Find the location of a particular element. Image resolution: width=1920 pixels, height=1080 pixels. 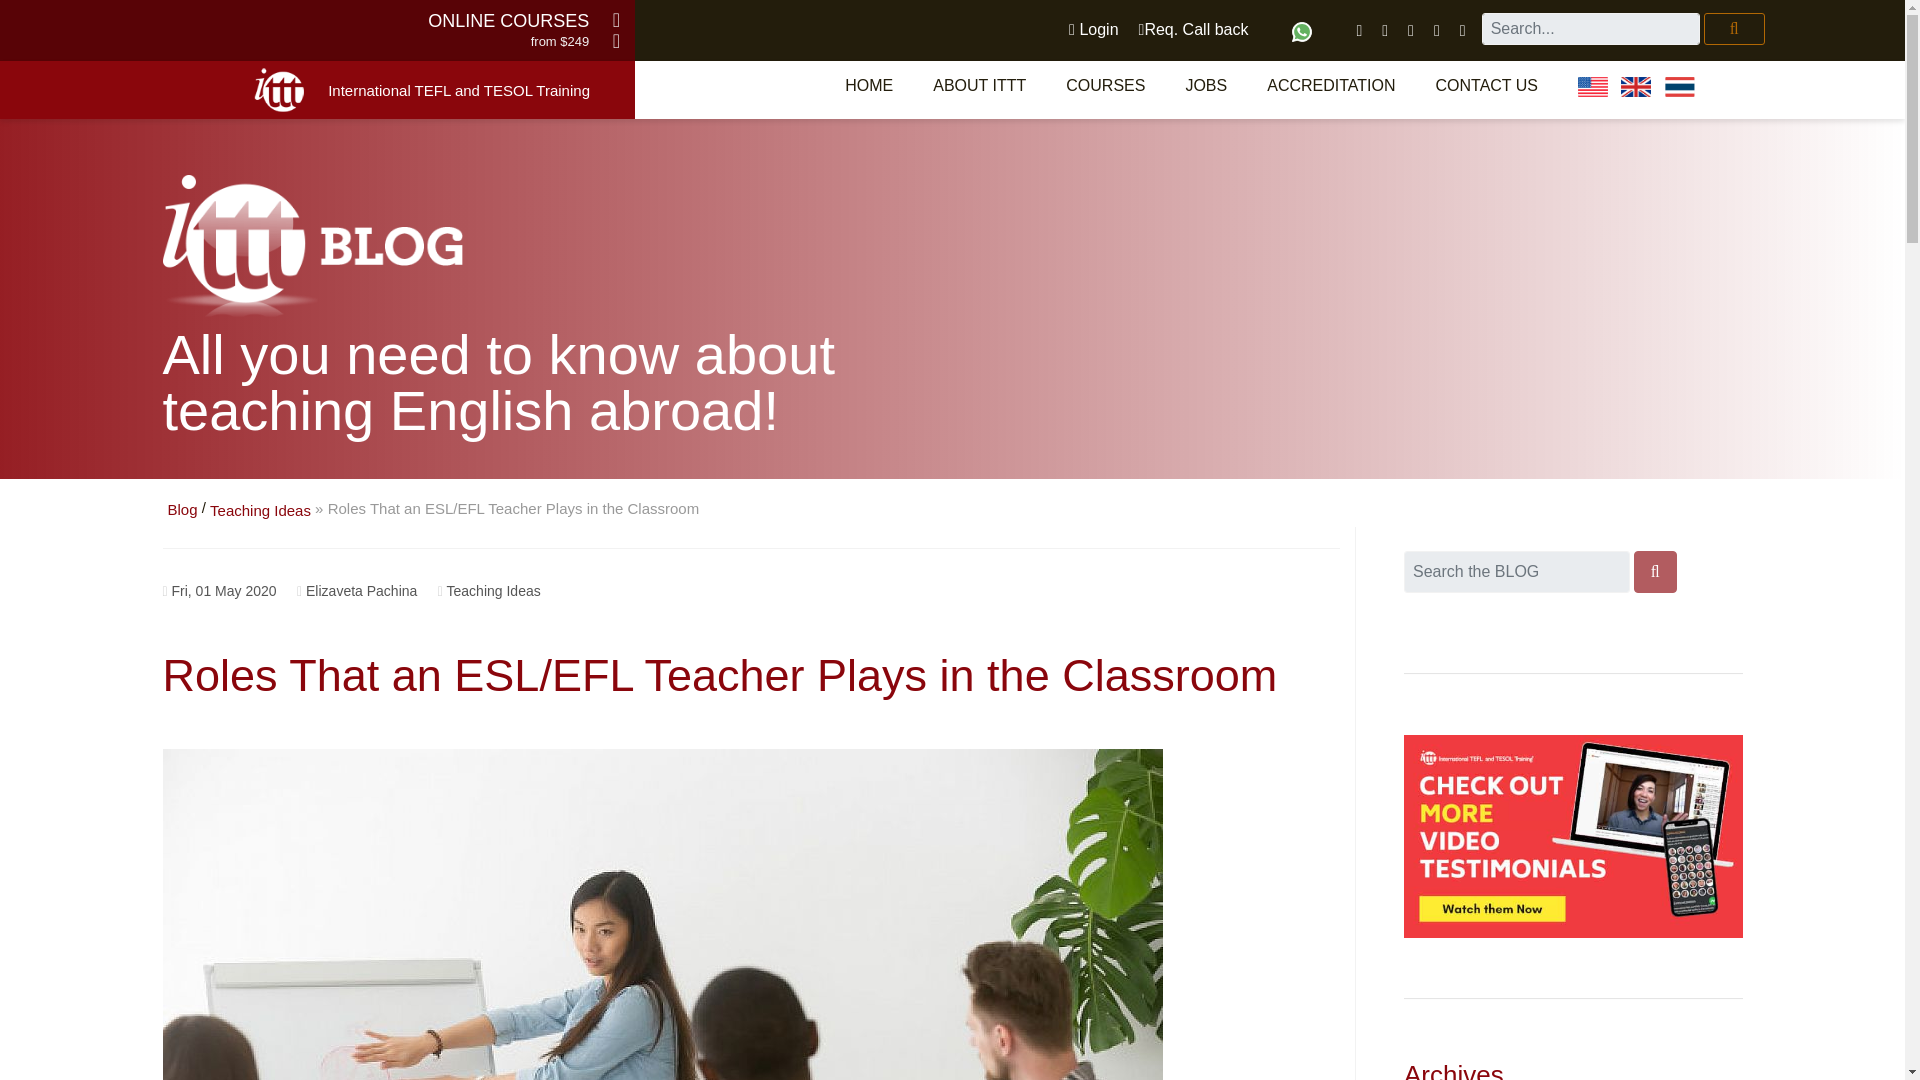

HOME is located at coordinates (869, 85).